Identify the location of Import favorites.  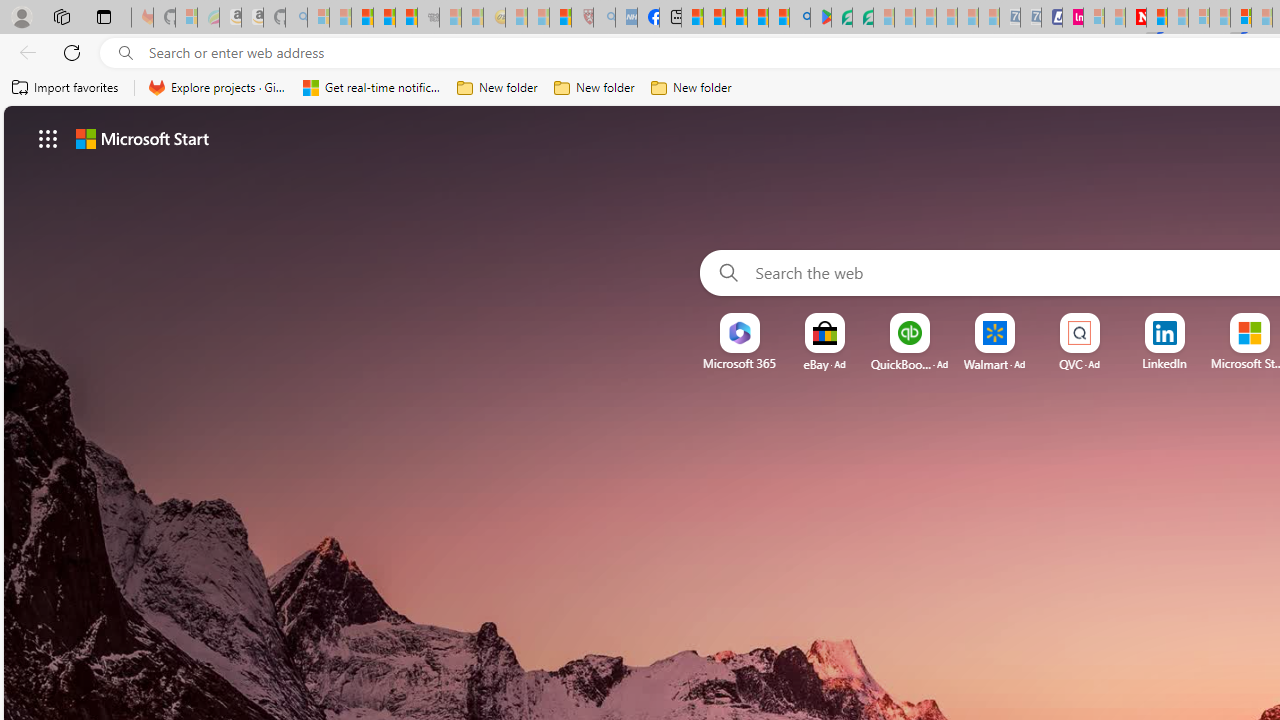
(66, 88).